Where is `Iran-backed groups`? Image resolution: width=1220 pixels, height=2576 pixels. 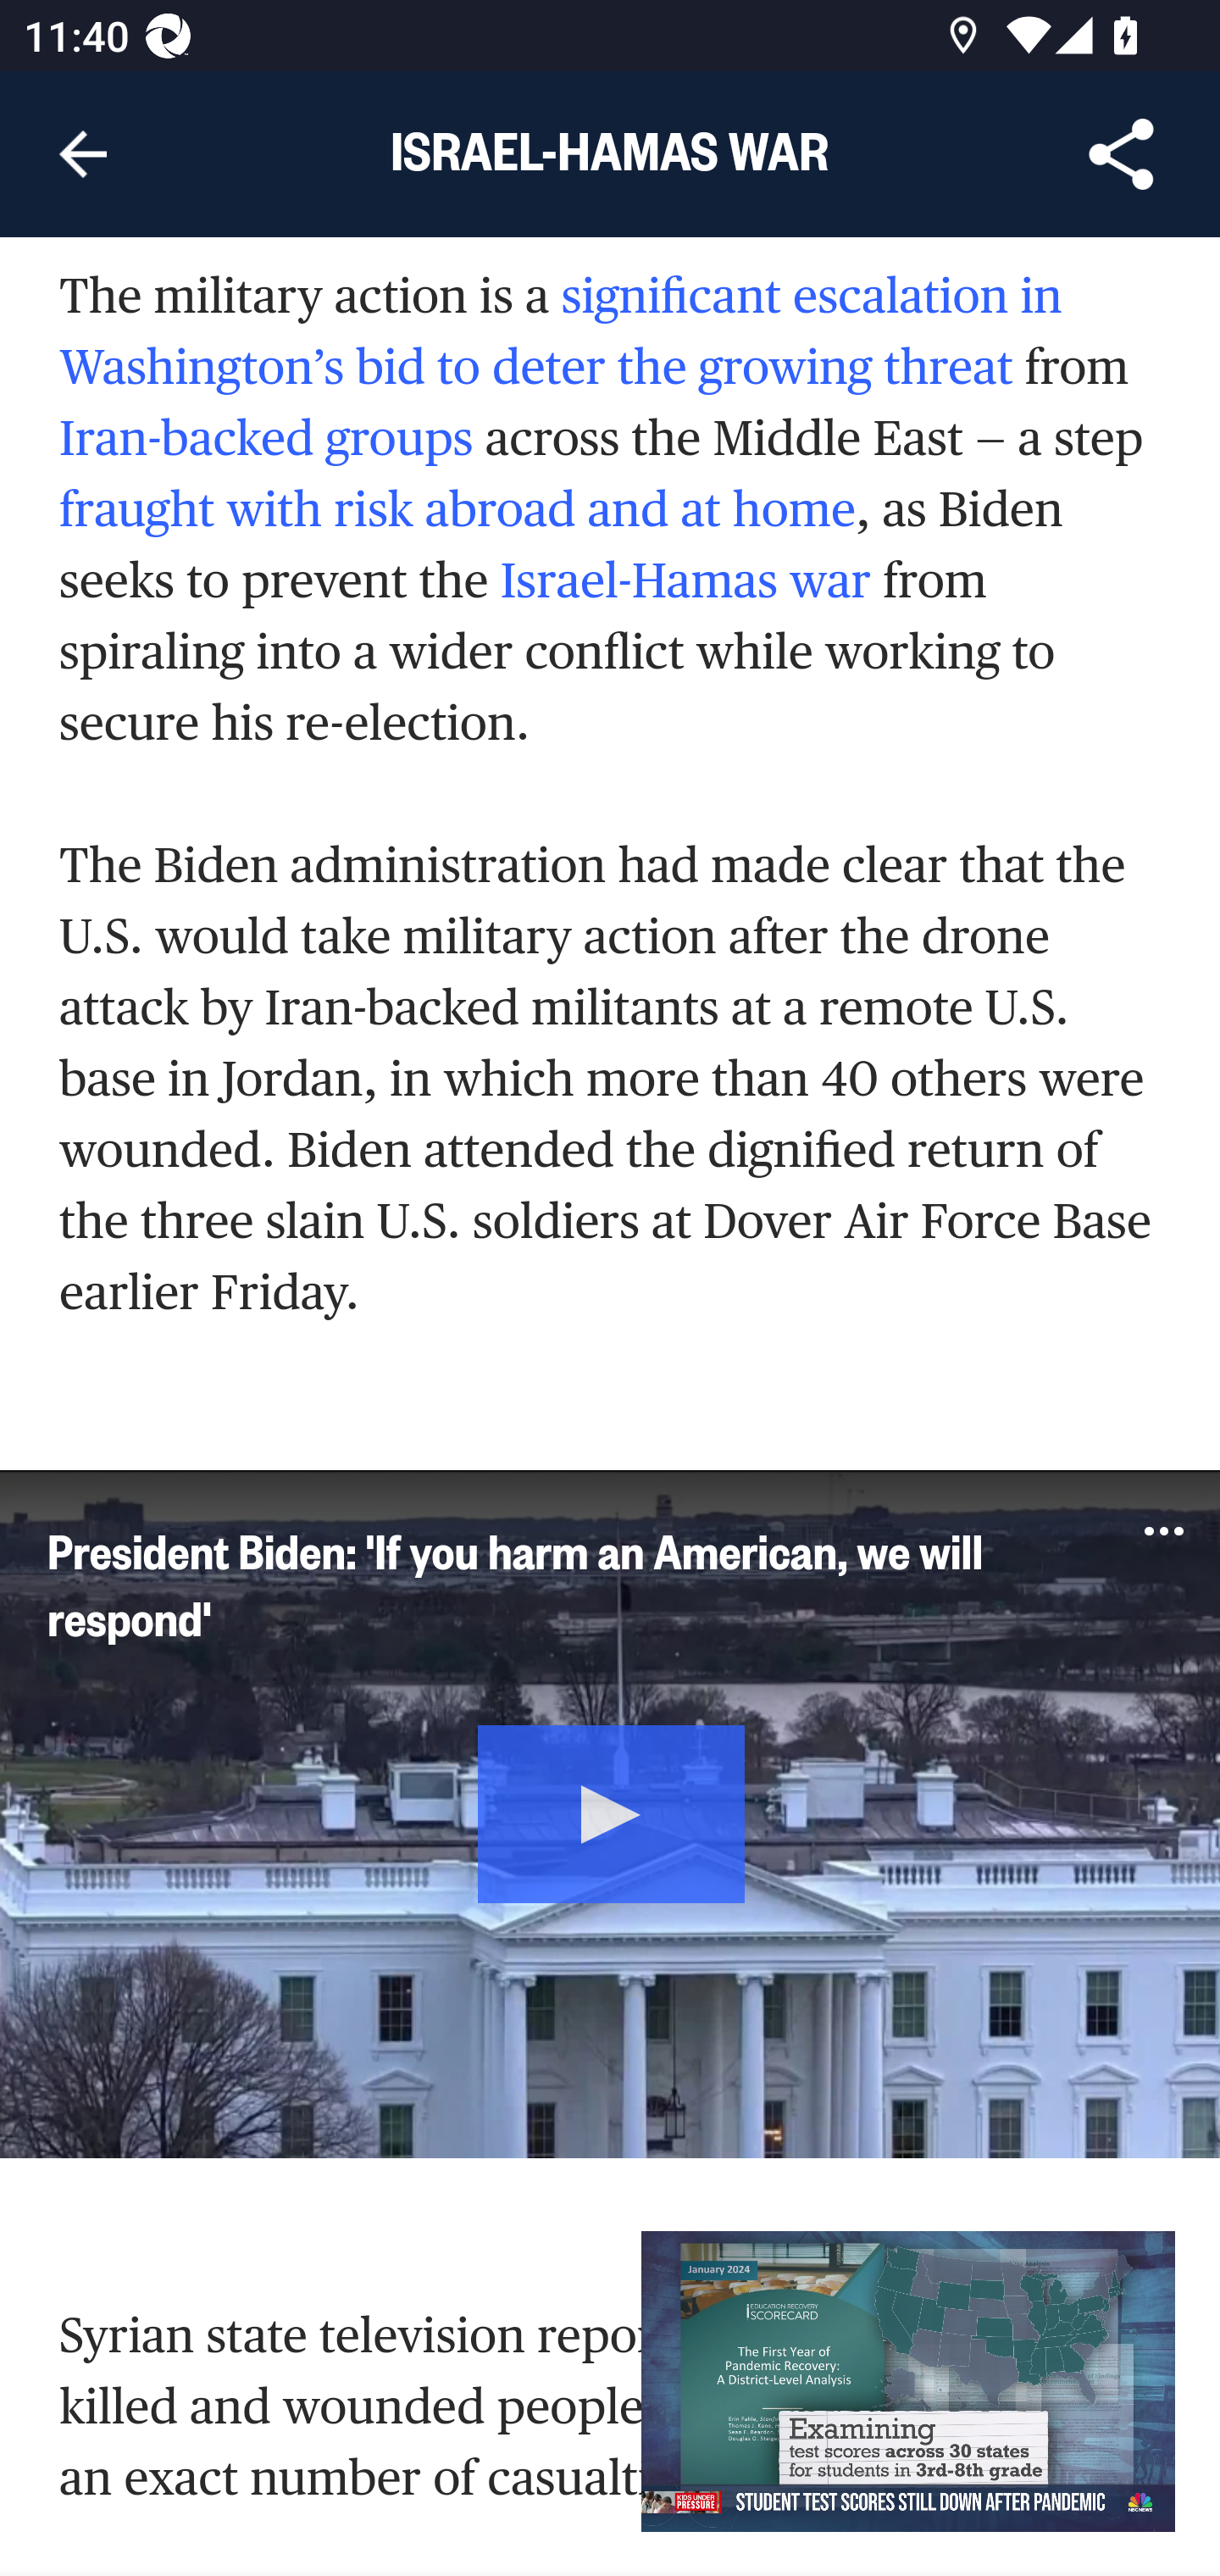 Iran-backed groups is located at coordinates (267, 441).